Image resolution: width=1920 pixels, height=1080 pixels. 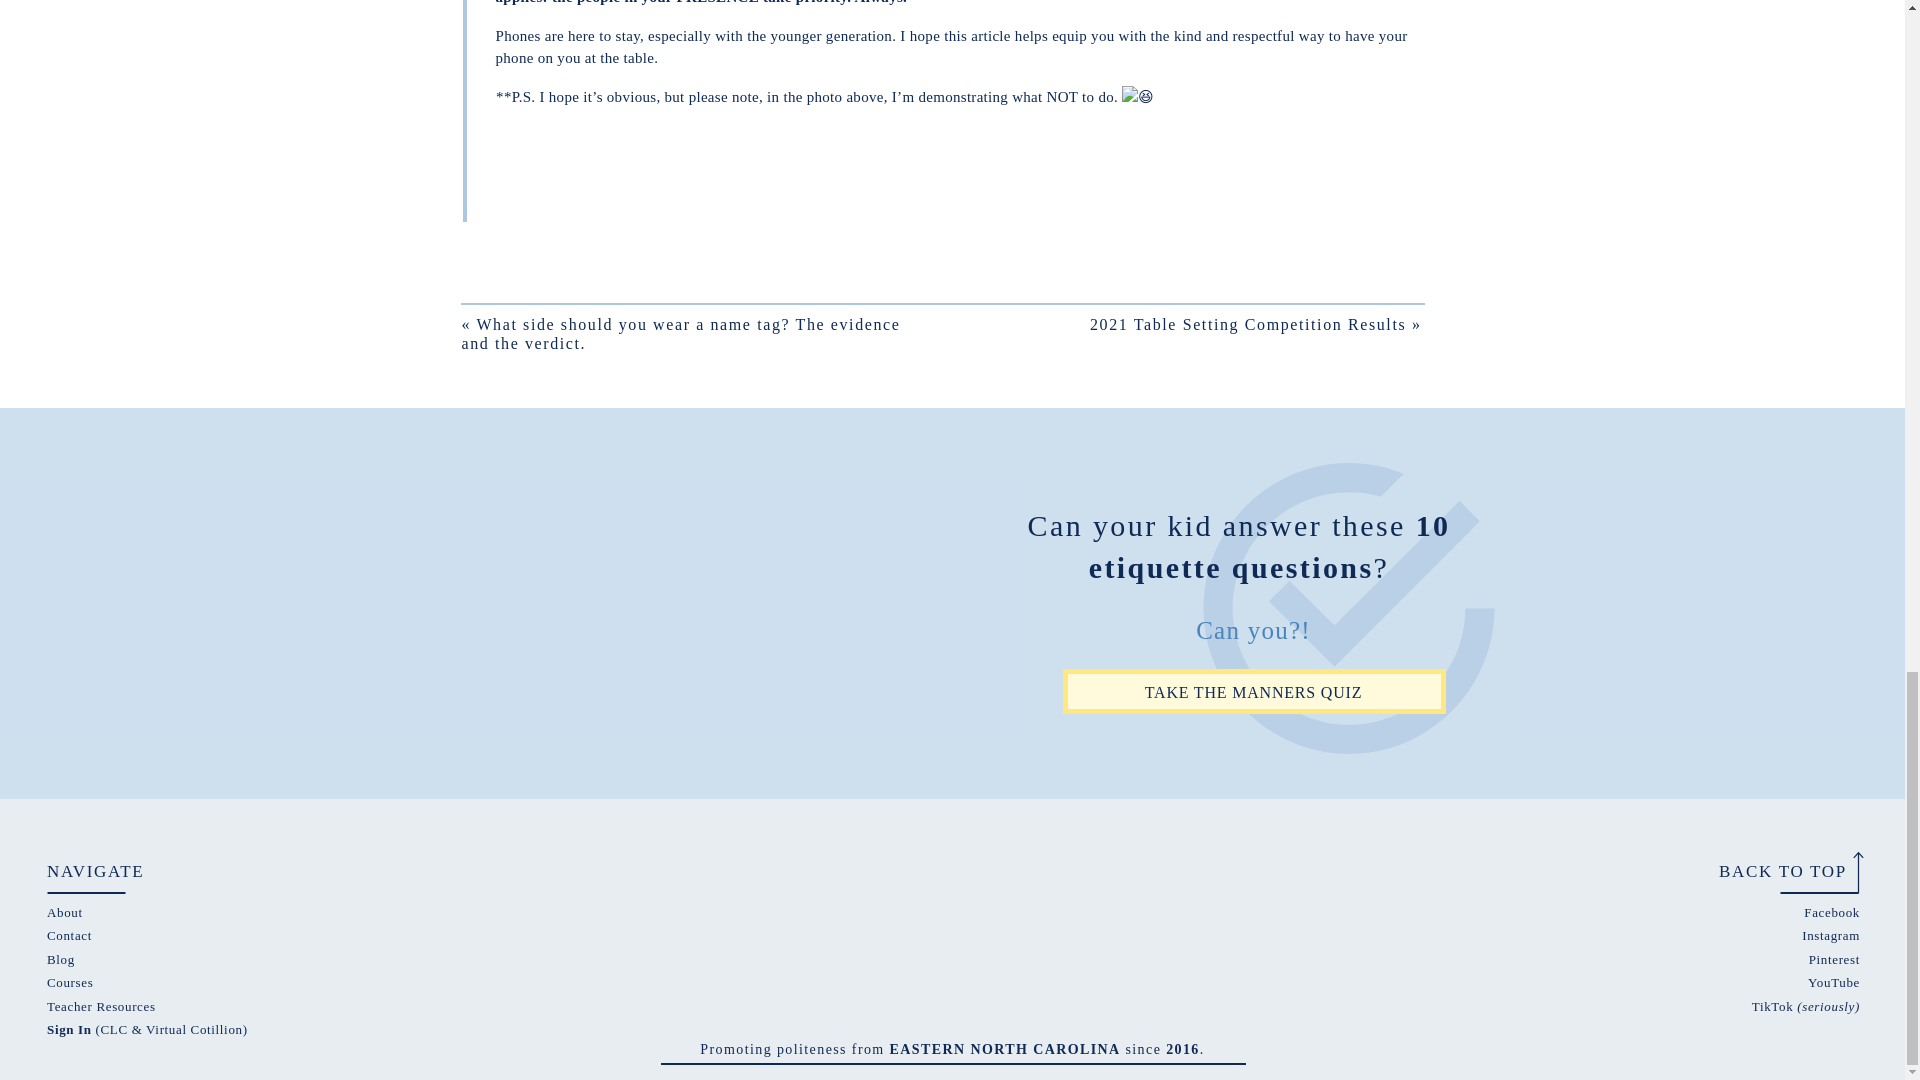 I want to click on 2021 Table Setting Competition Results, so click(x=1248, y=324).